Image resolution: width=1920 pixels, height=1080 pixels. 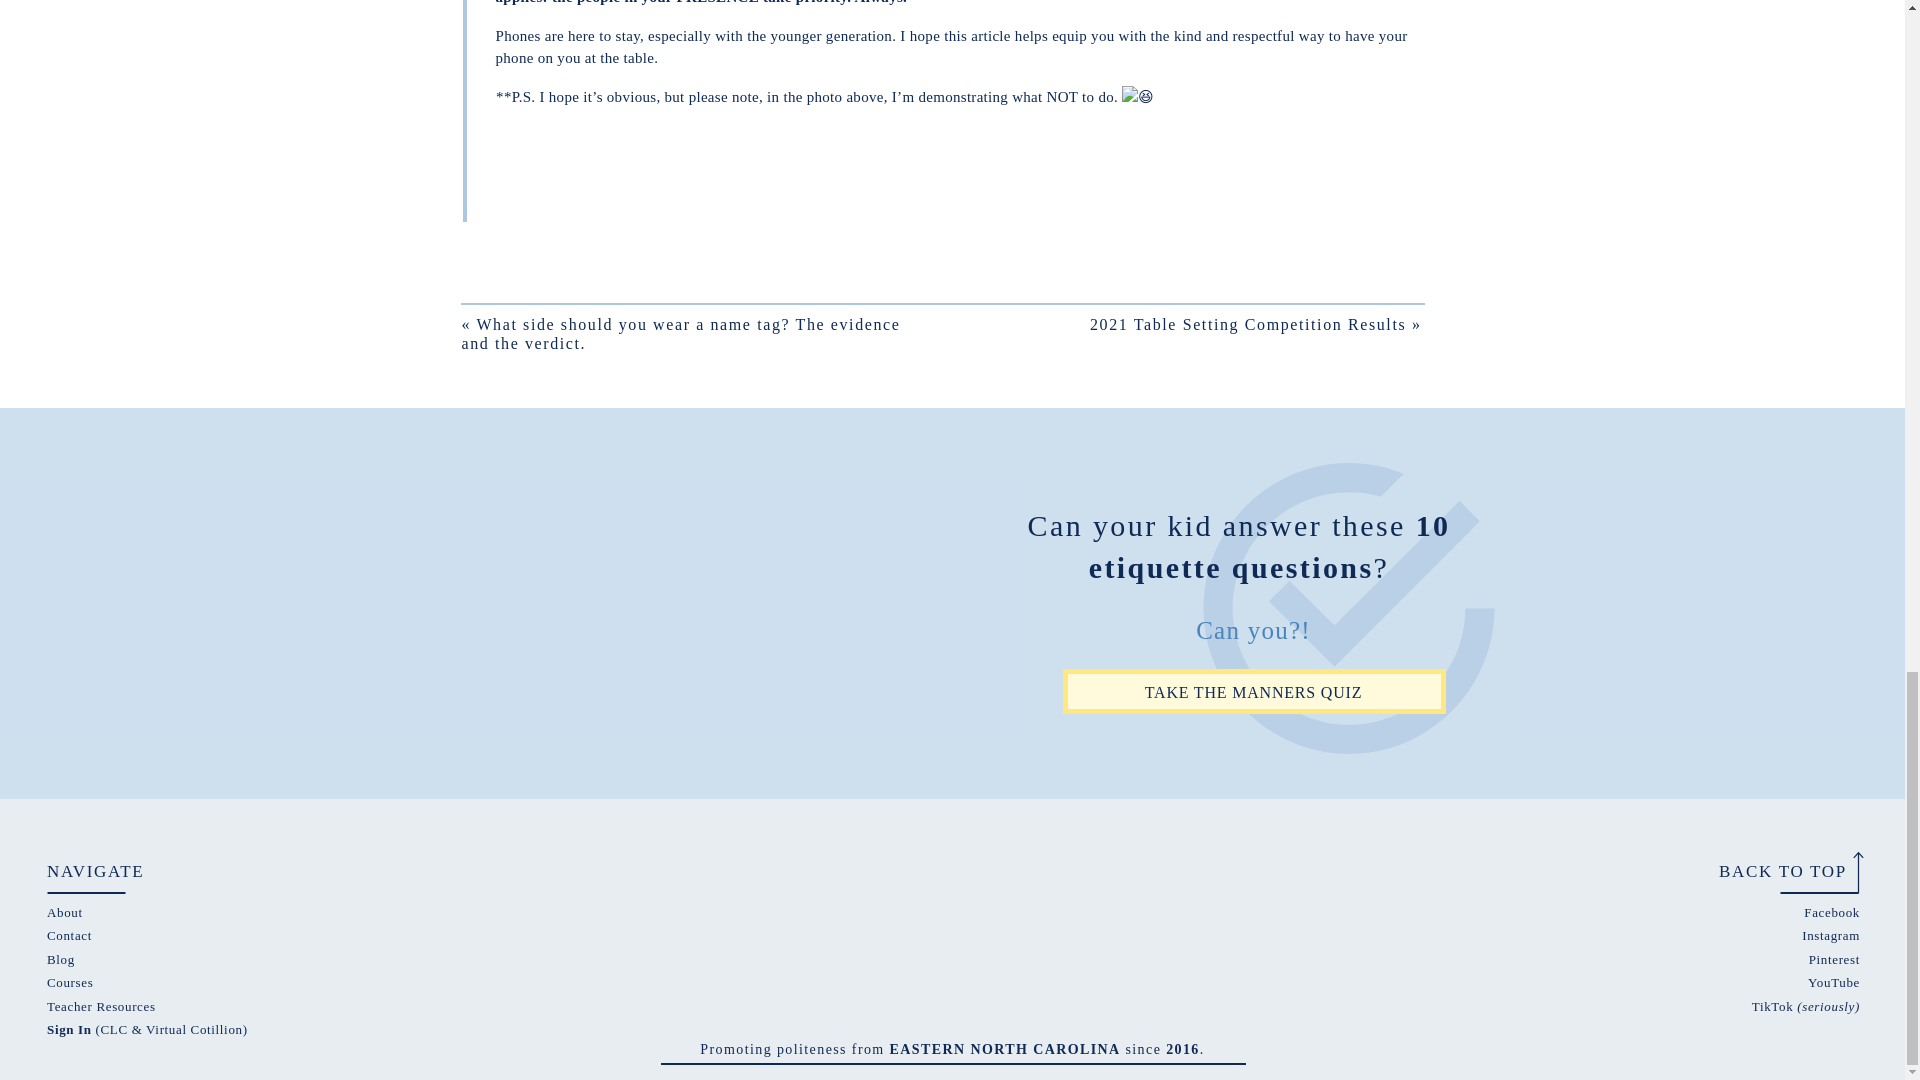 I want to click on 2021 Table Setting Competition Results, so click(x=1248, y=324).